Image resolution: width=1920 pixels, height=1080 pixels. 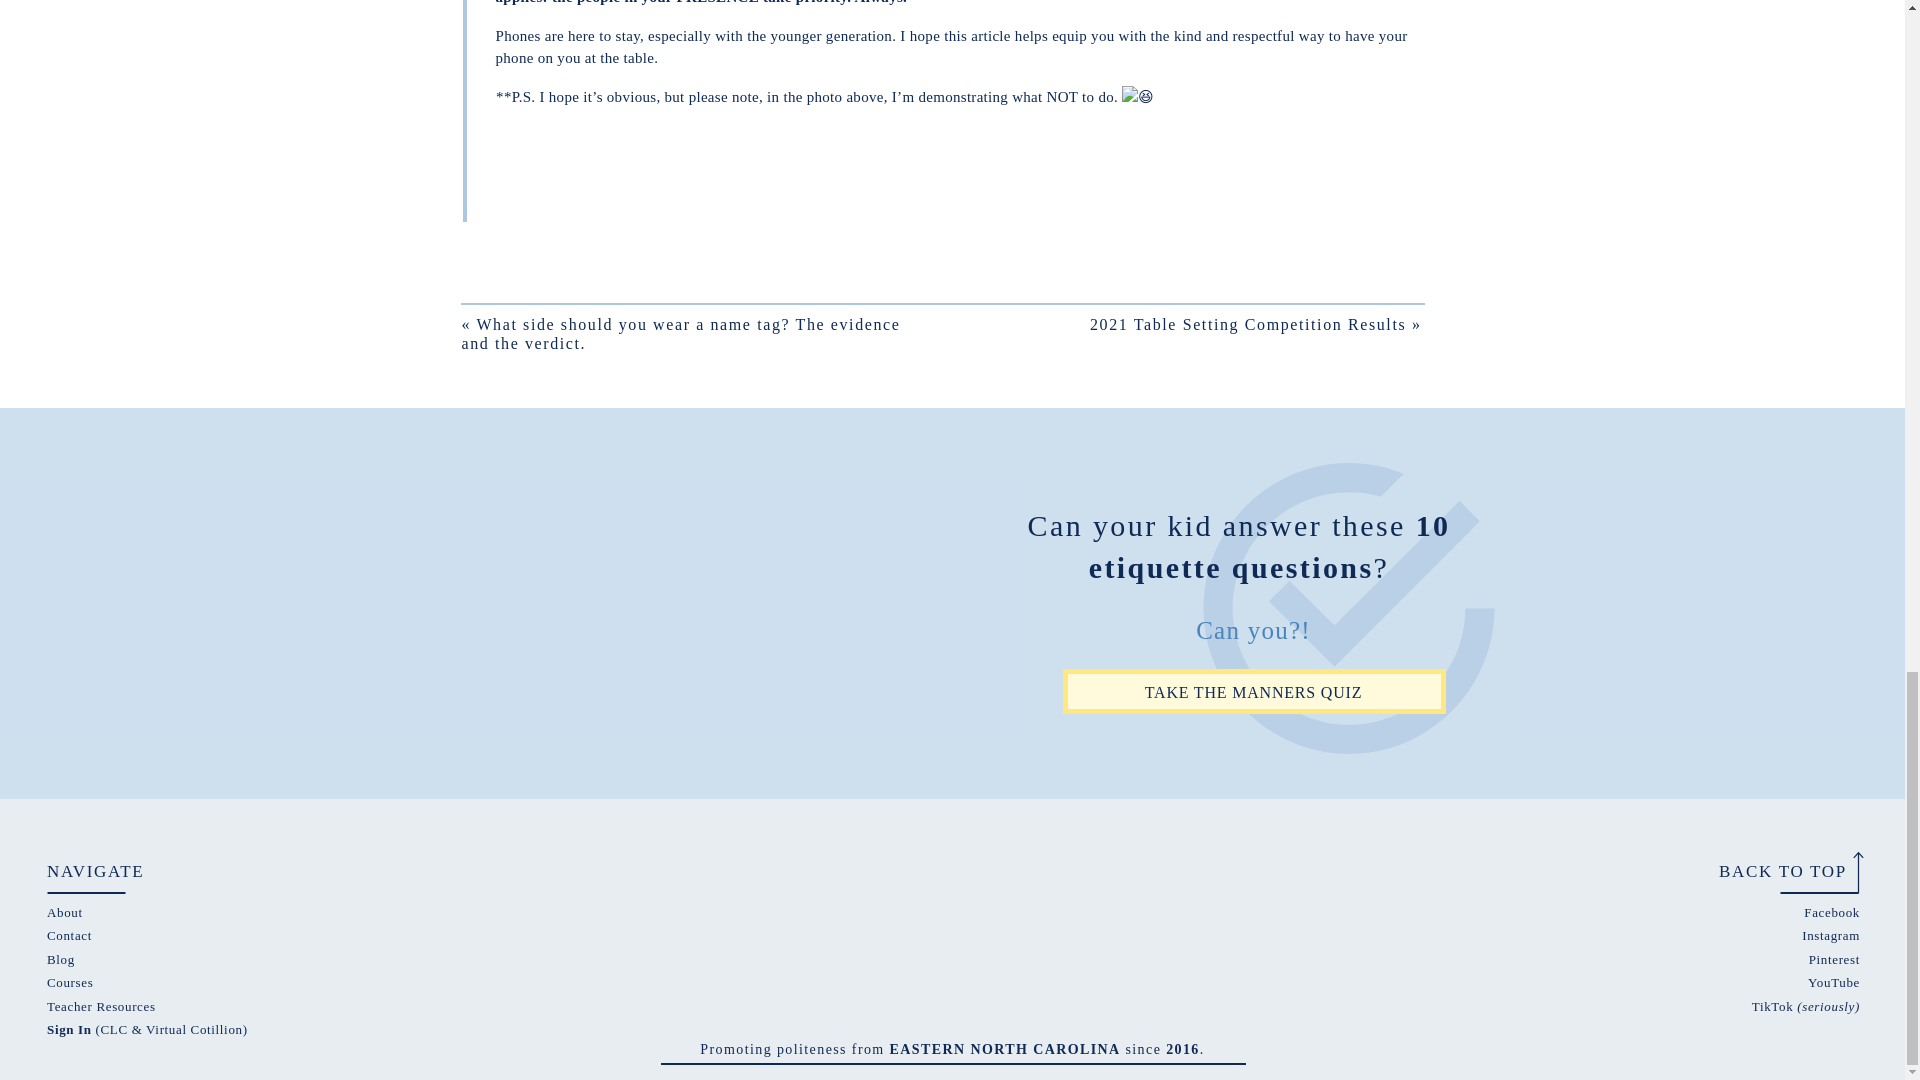 I want to click on 2021 Table Setting Competition Results, so click(x=1248, y=324).